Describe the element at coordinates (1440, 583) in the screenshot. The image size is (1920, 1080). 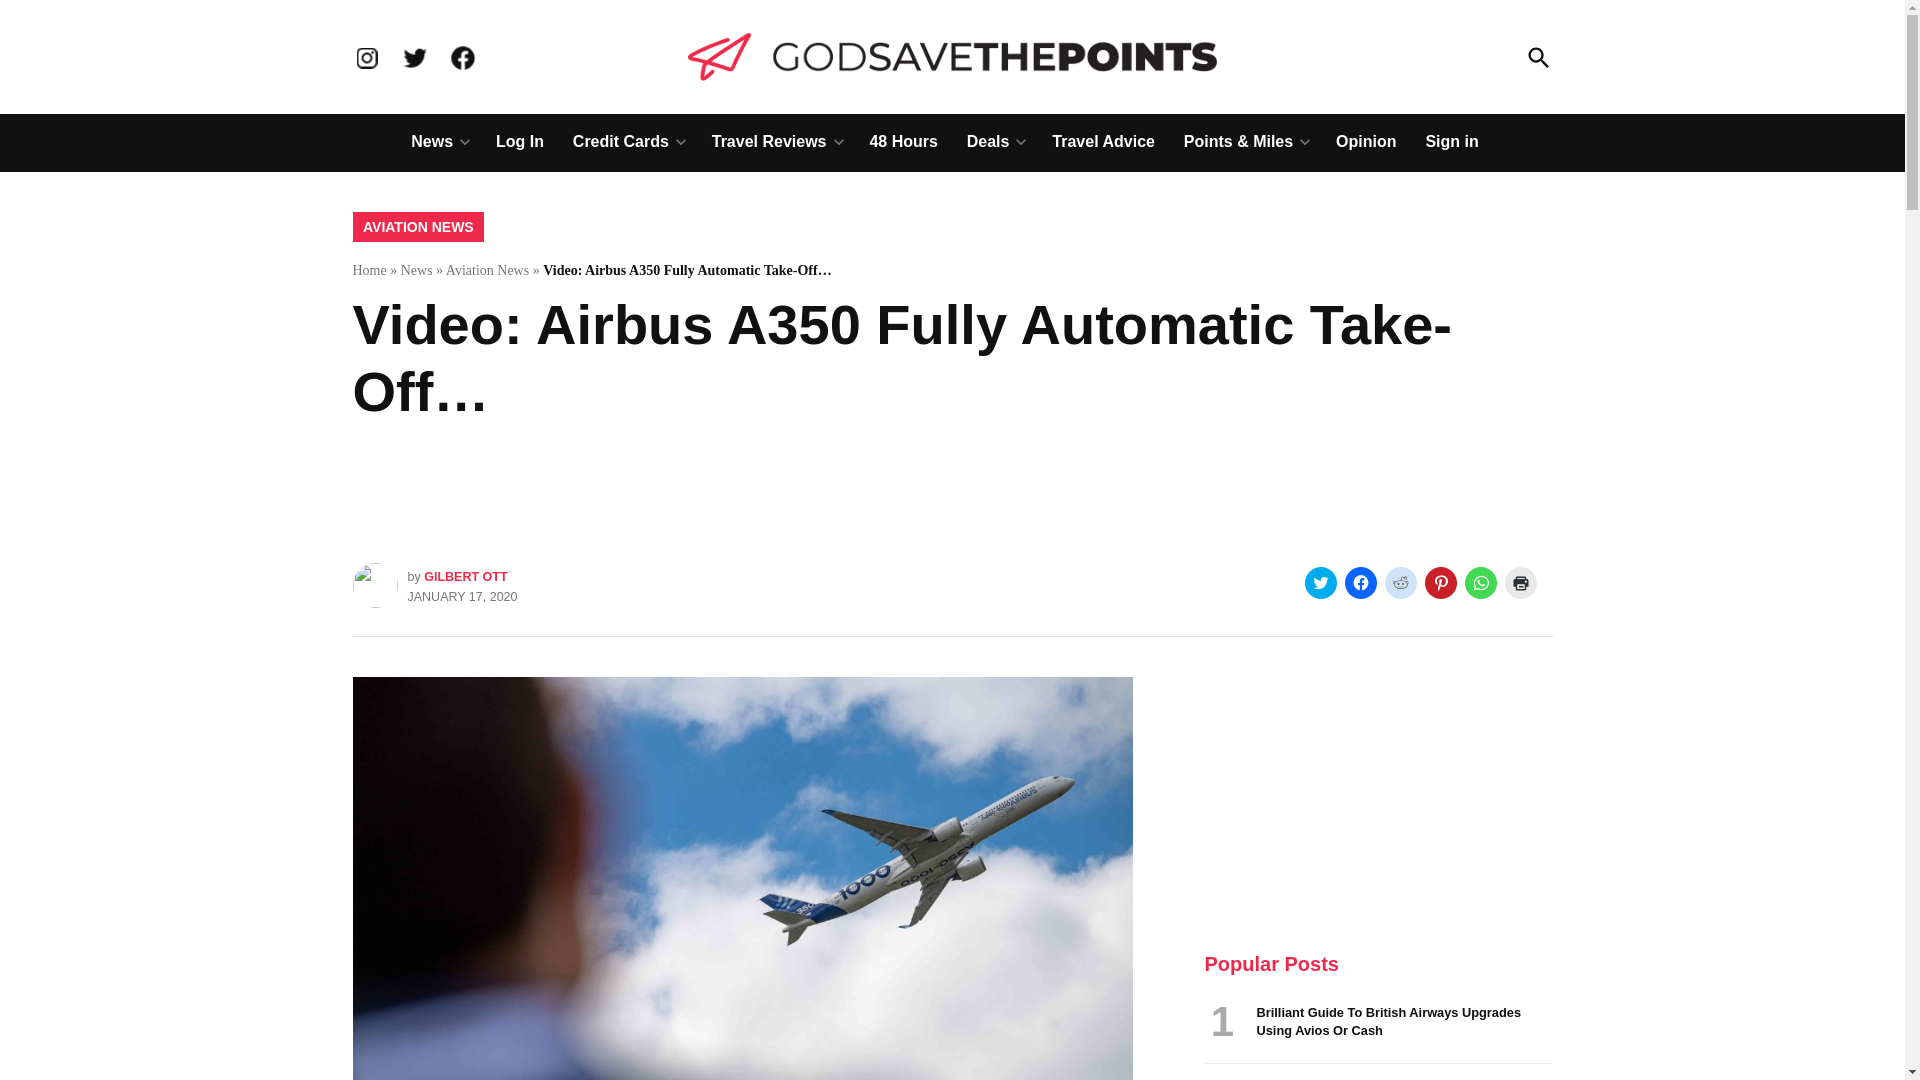
I see `Click to share on Pinterest` at that location.